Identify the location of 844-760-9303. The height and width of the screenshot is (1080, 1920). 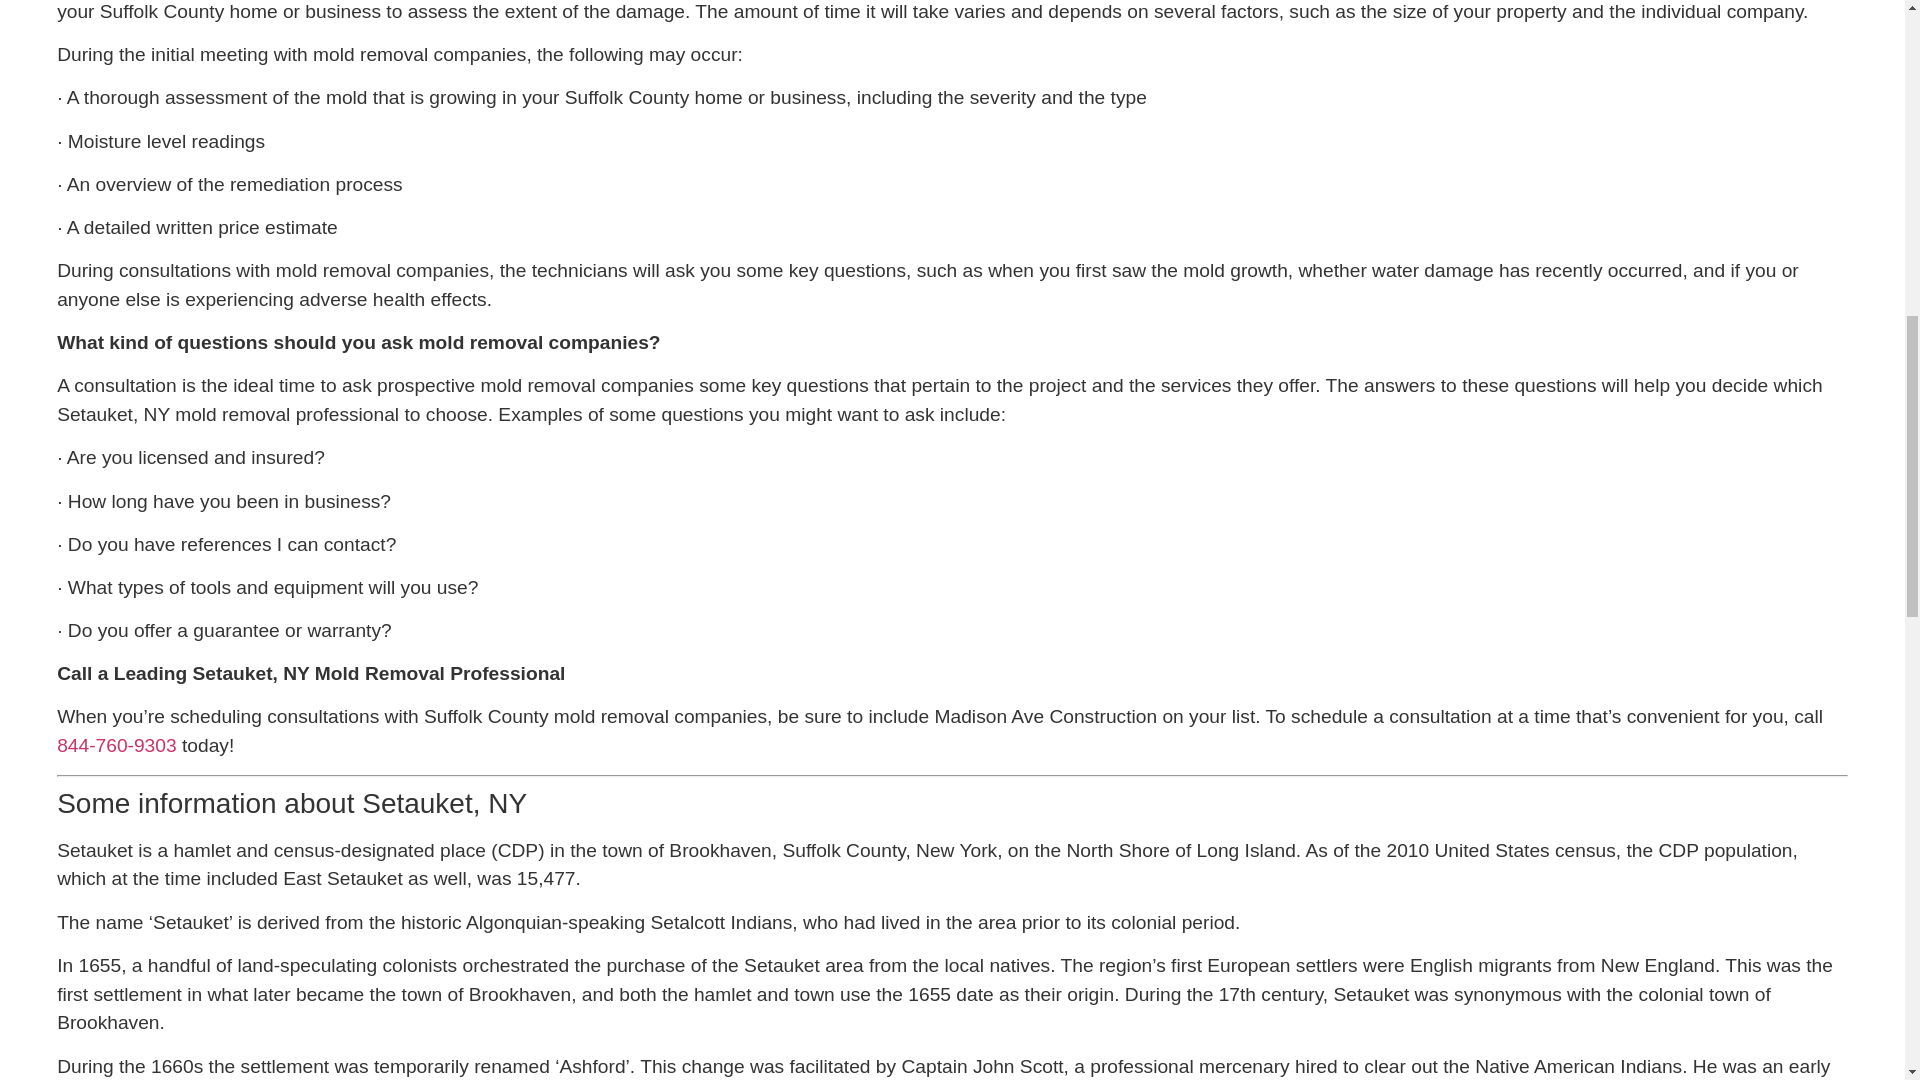
(116, 746).